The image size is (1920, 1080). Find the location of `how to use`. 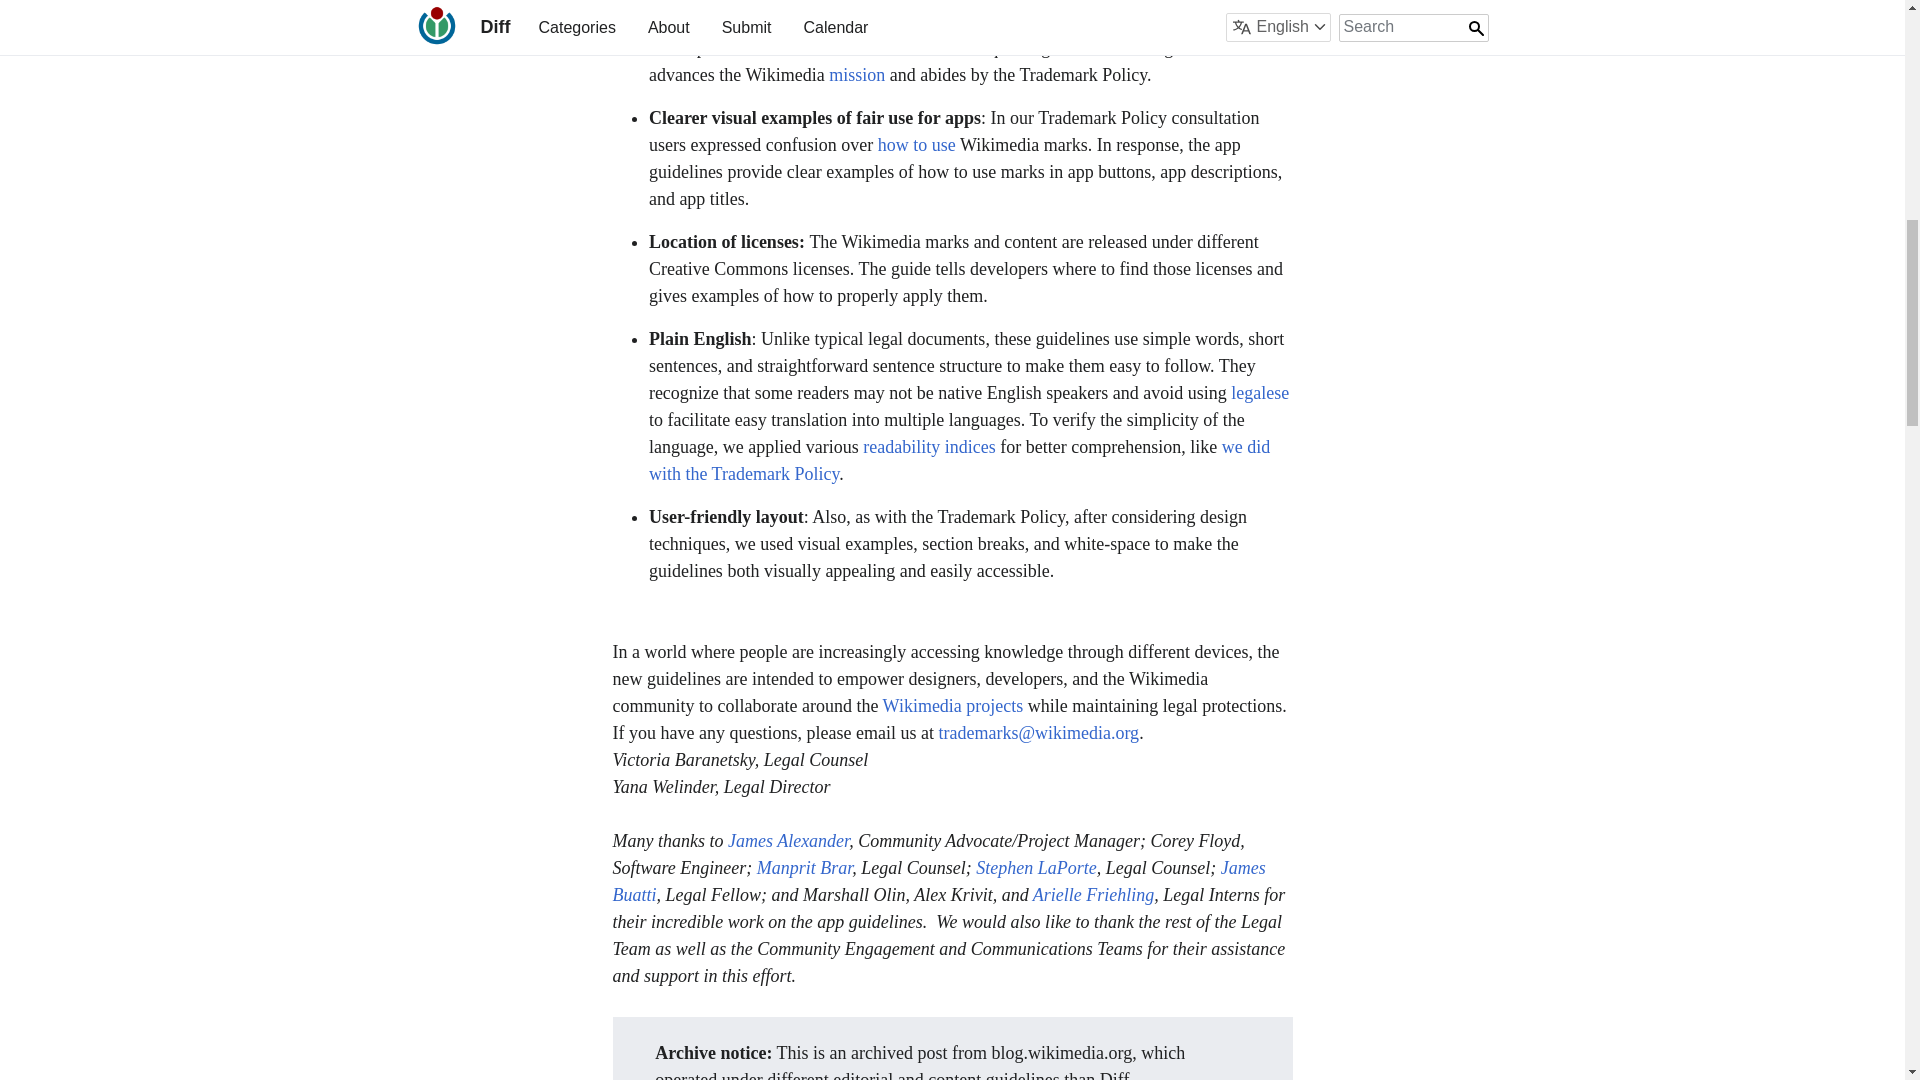

how to use is located at coordinates (916, 145).